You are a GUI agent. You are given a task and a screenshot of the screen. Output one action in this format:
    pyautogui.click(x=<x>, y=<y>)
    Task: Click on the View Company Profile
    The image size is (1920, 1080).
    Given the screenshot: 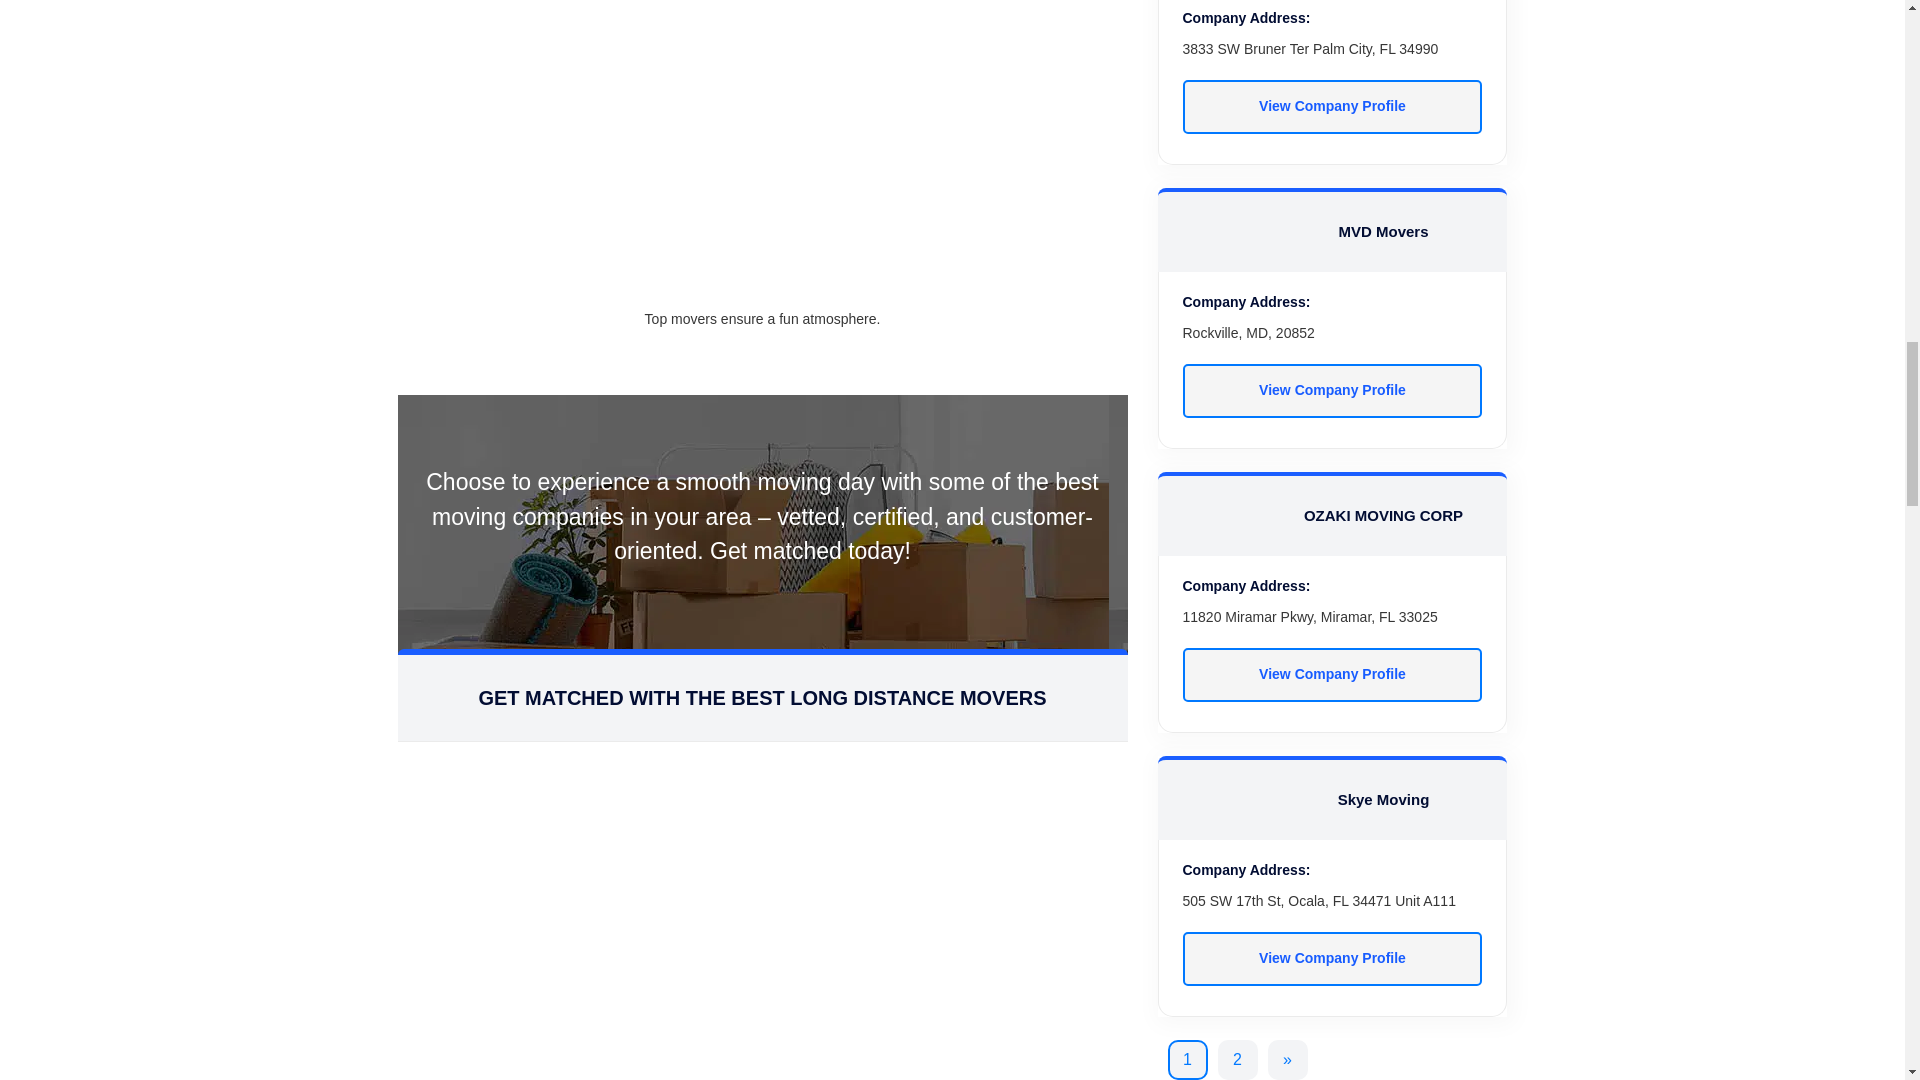 What is the action you would take?
    pyautogui.click(x=1332, y=675)
    